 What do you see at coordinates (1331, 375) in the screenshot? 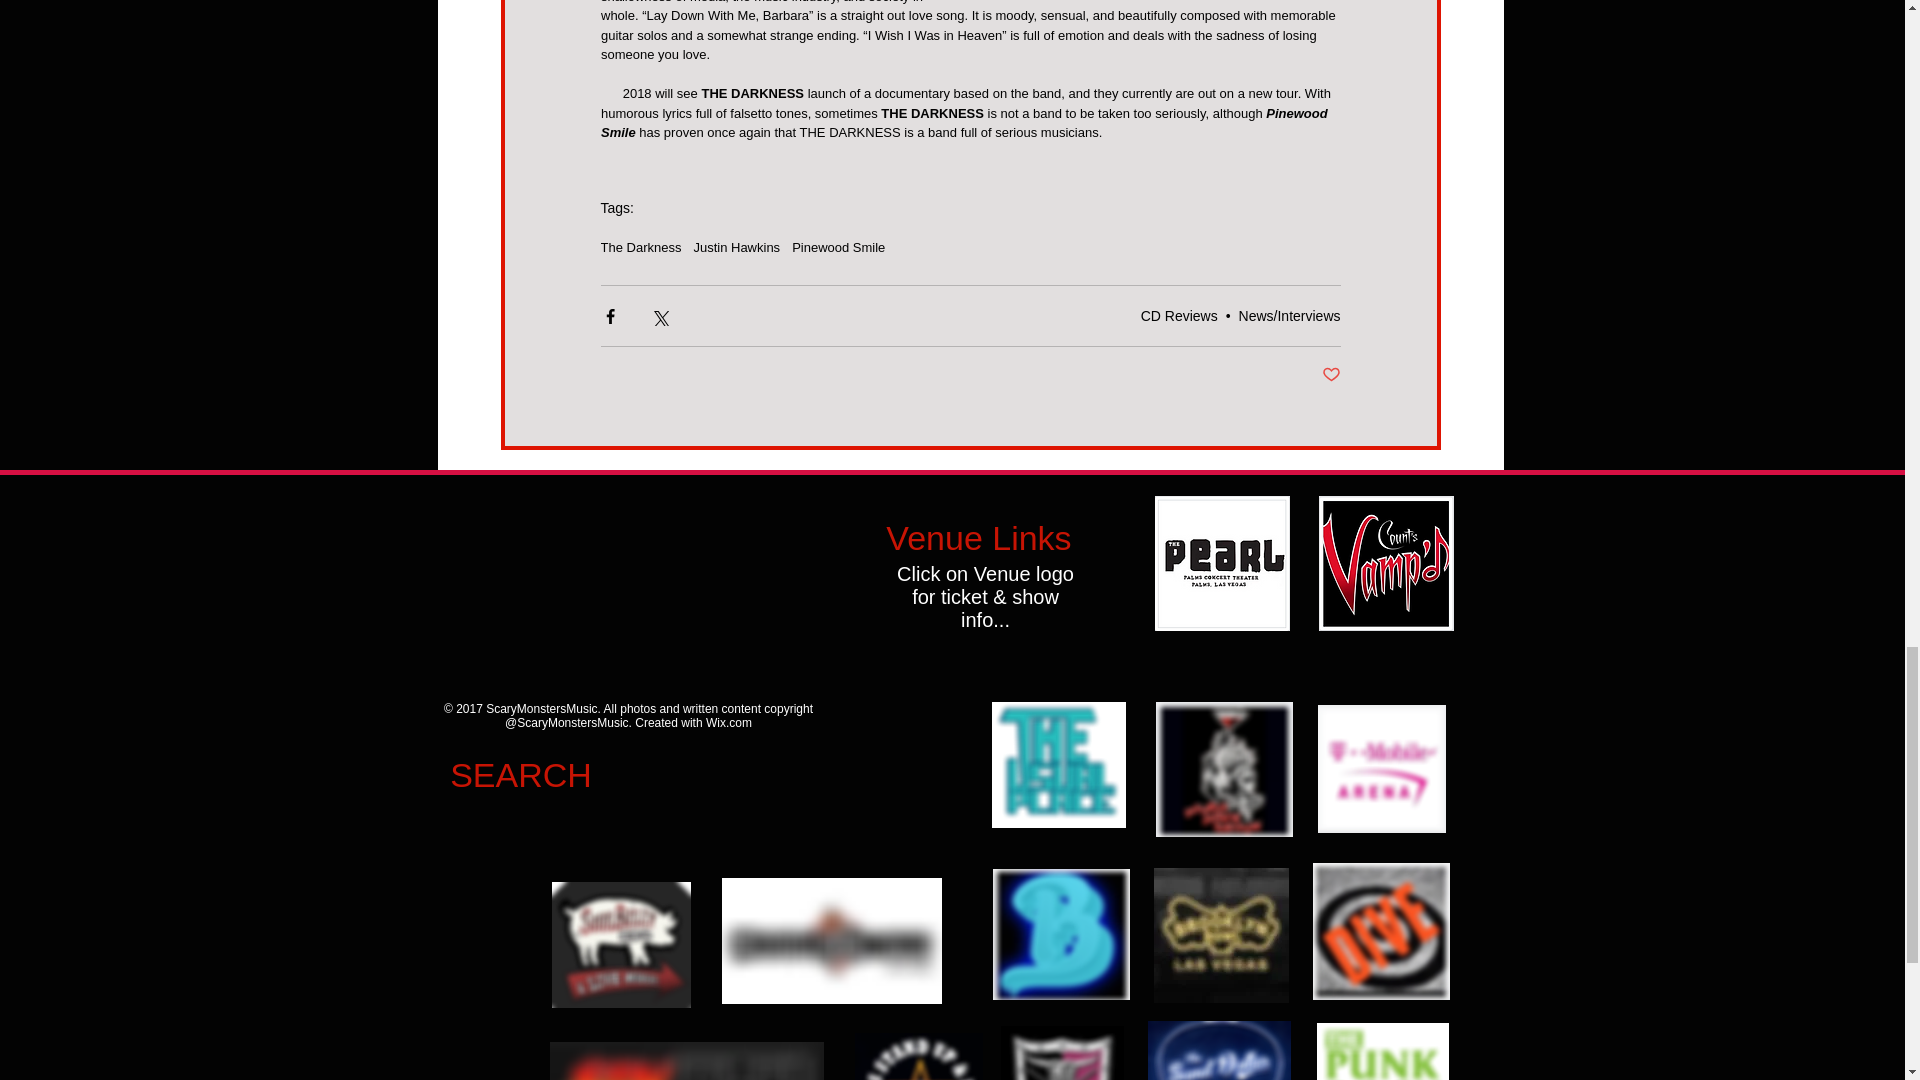
I see `Post not marked as liked` at bounding box center [1331, 375].